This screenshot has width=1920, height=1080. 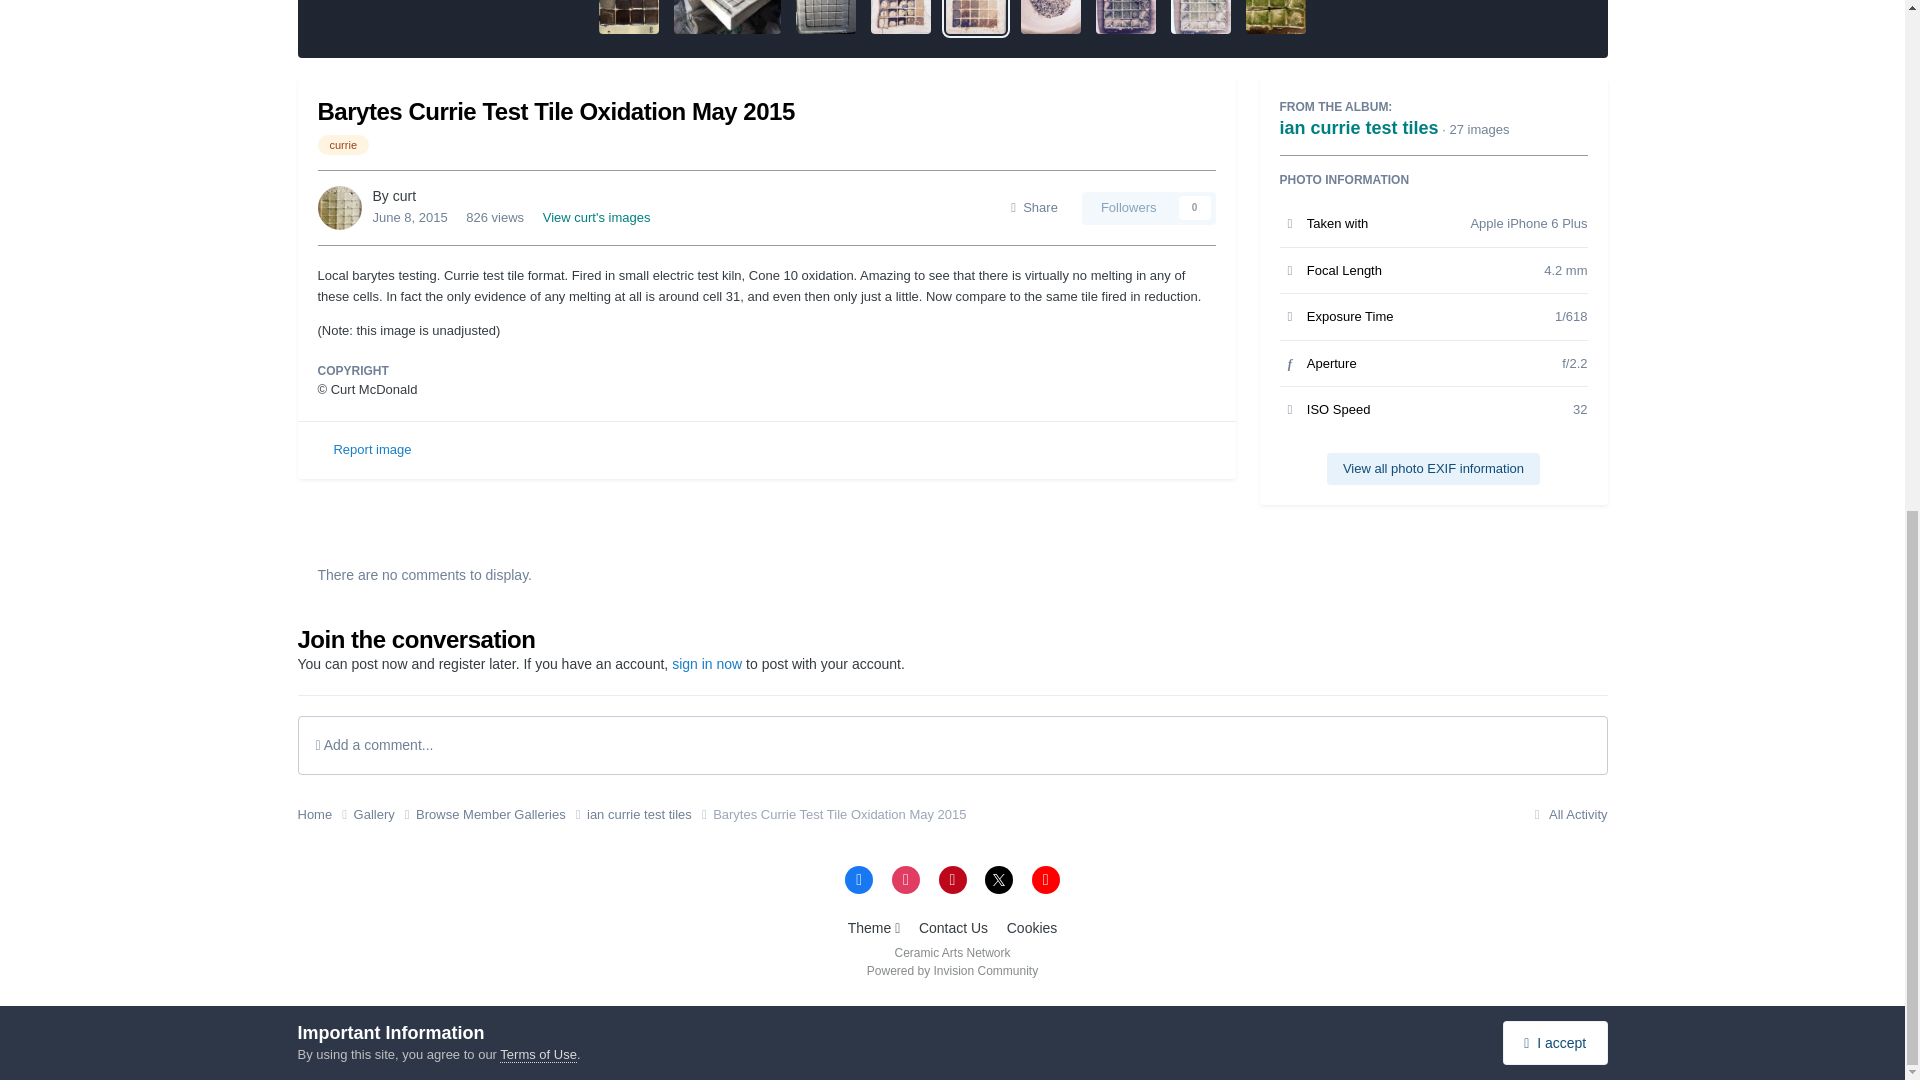 I want to click on View the image Ash Basalt Currie tile AE adjusted, so click(x=1126, y=16).